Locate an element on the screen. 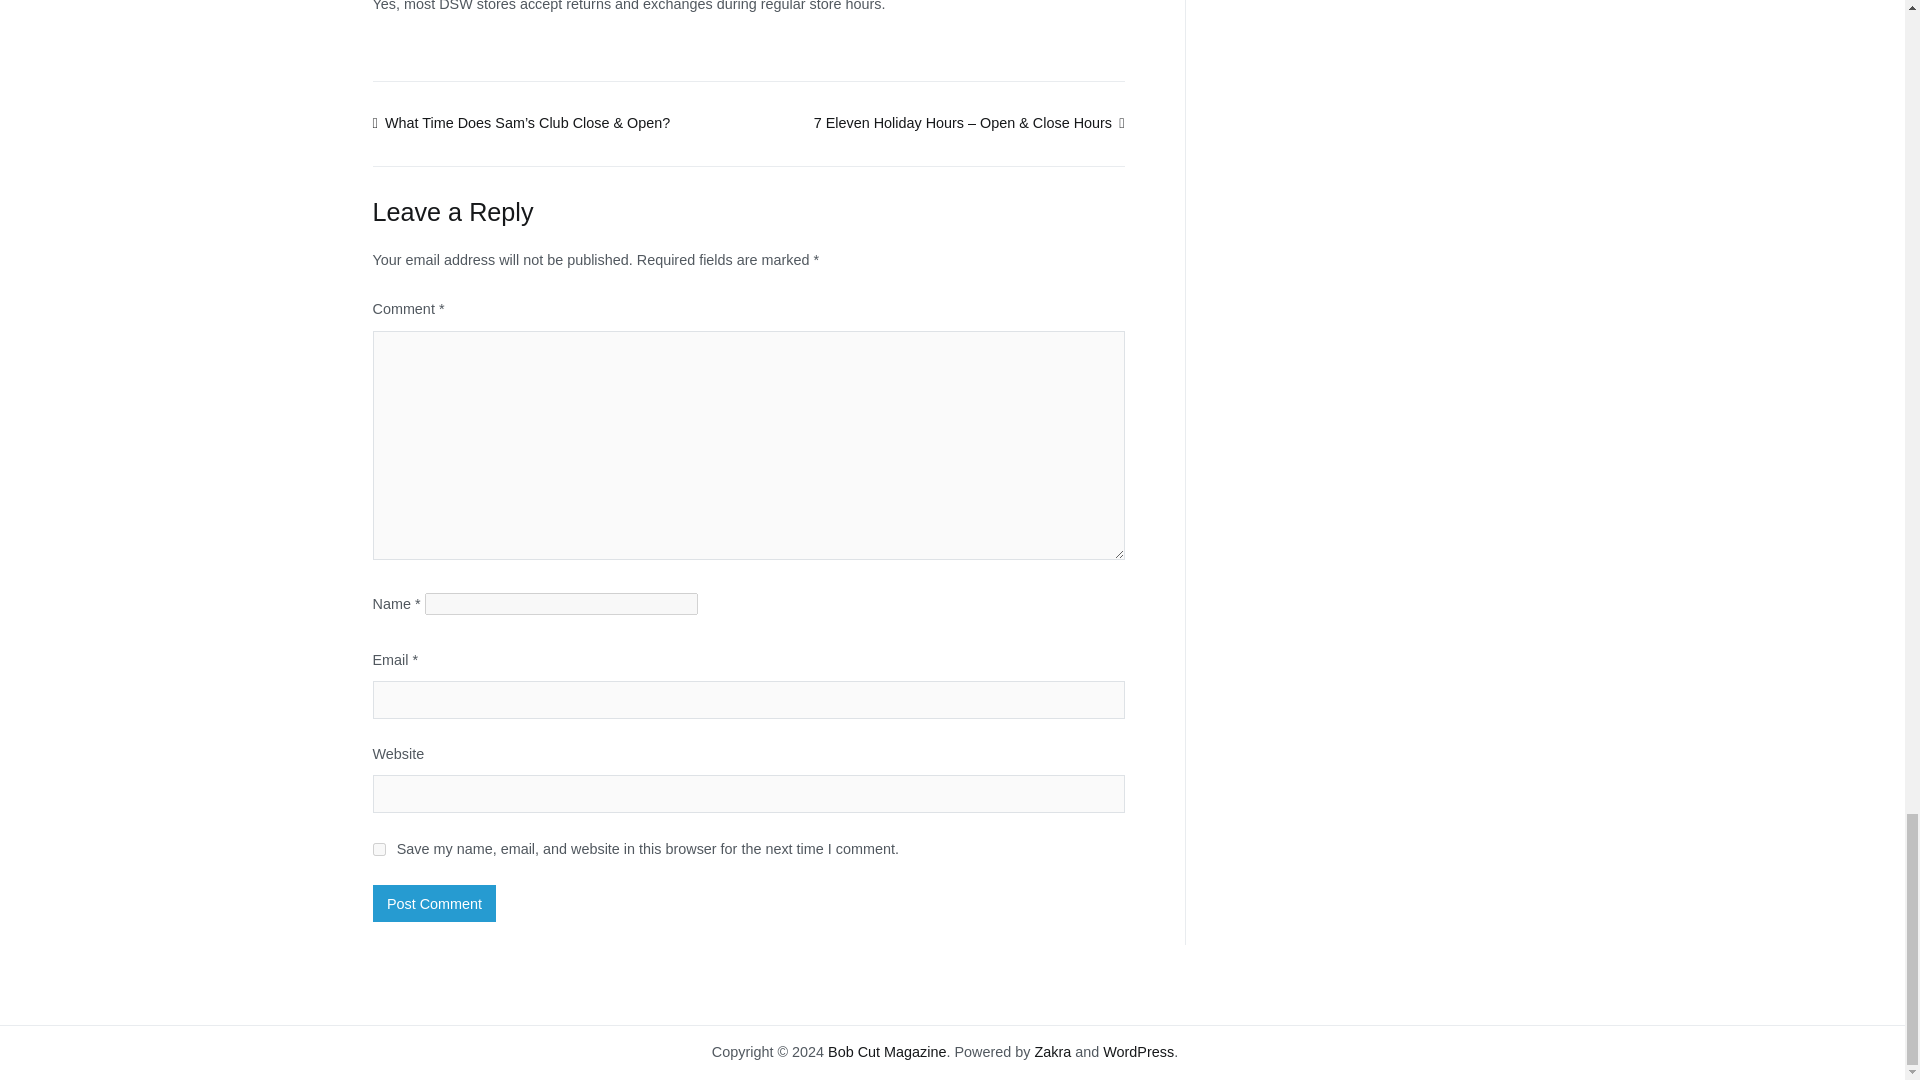 The image size is (1920, 1080). WordPress is located at coordinates (1138, 1052).